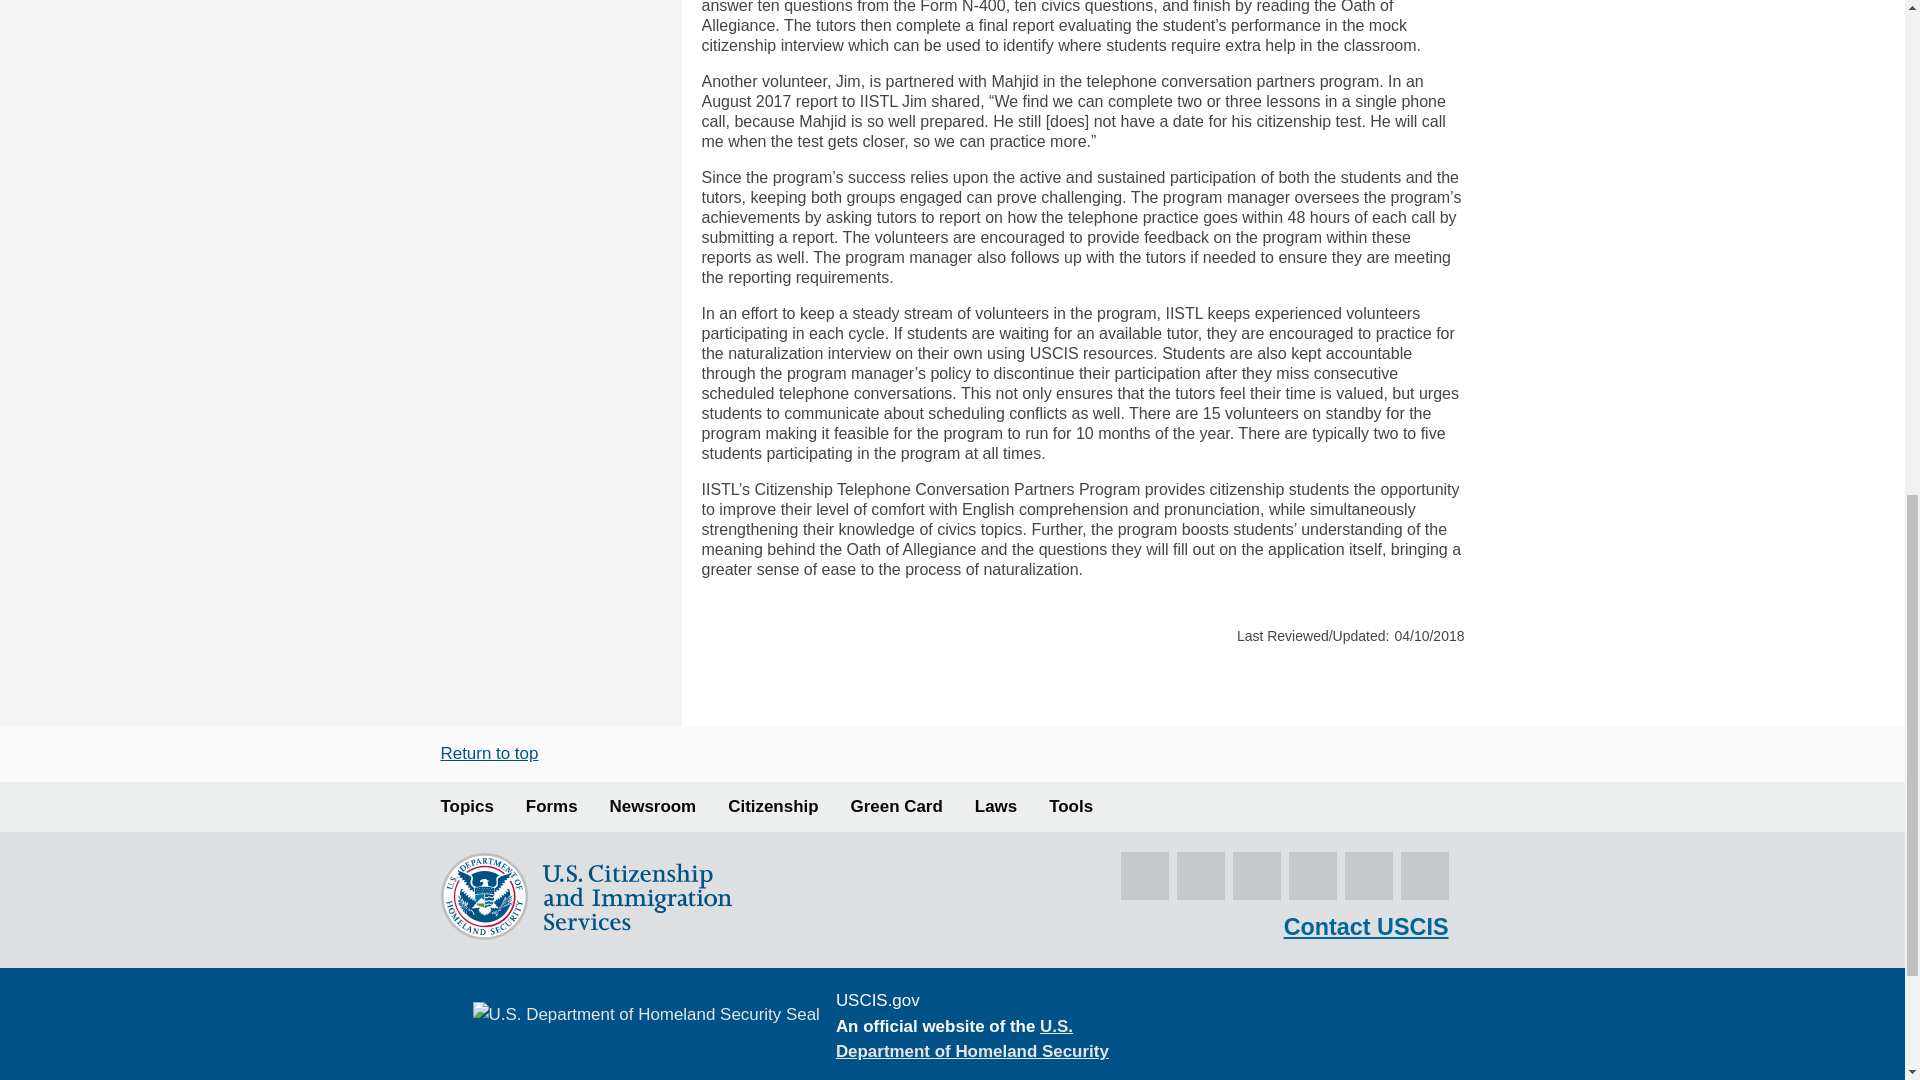  Describe the element at coordinates (896, 806) in the screenshot. I see `Green Card` at that location.